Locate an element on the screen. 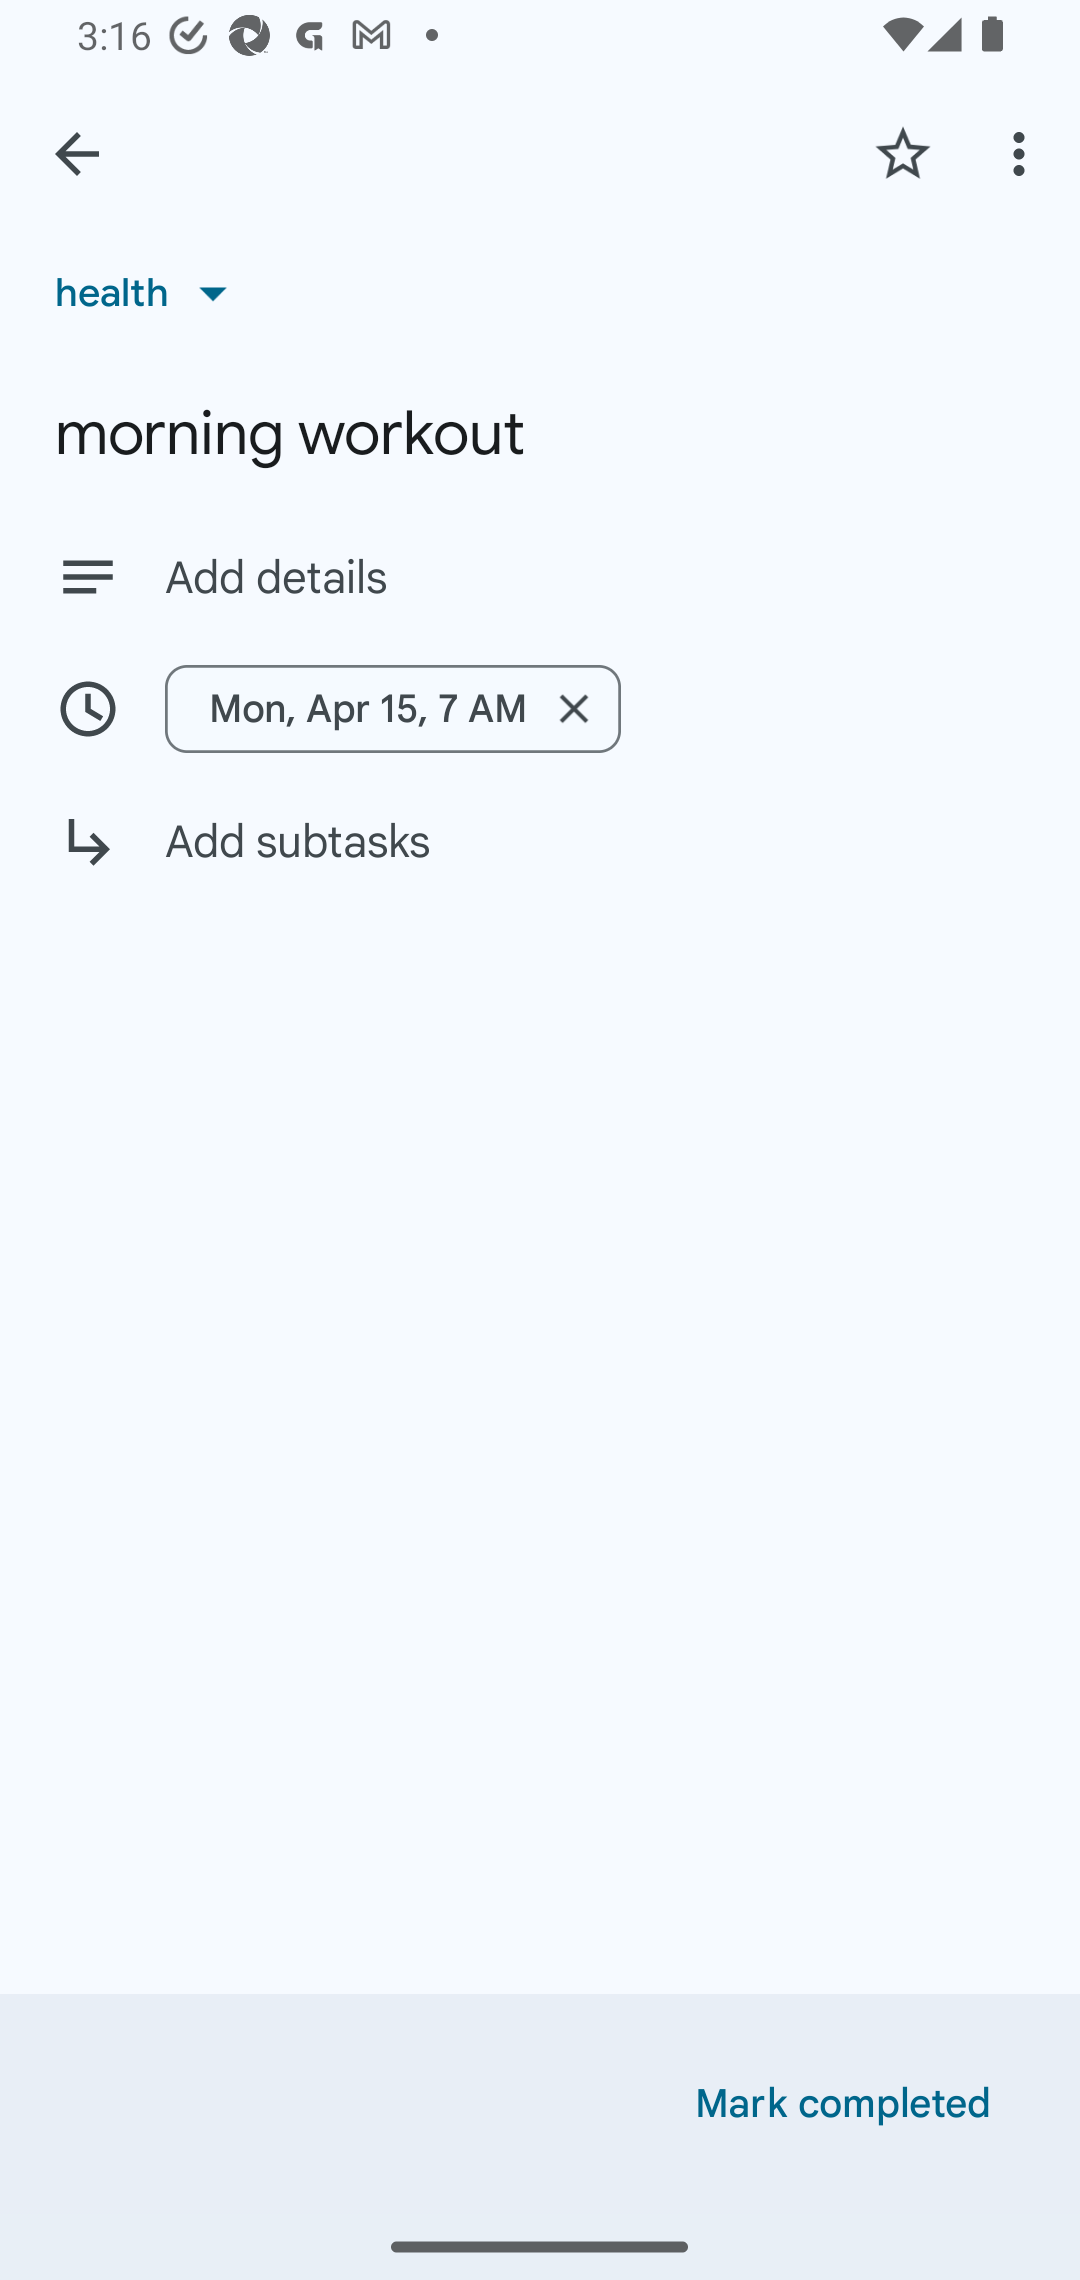  Add details is located at coordinates (594, 578).